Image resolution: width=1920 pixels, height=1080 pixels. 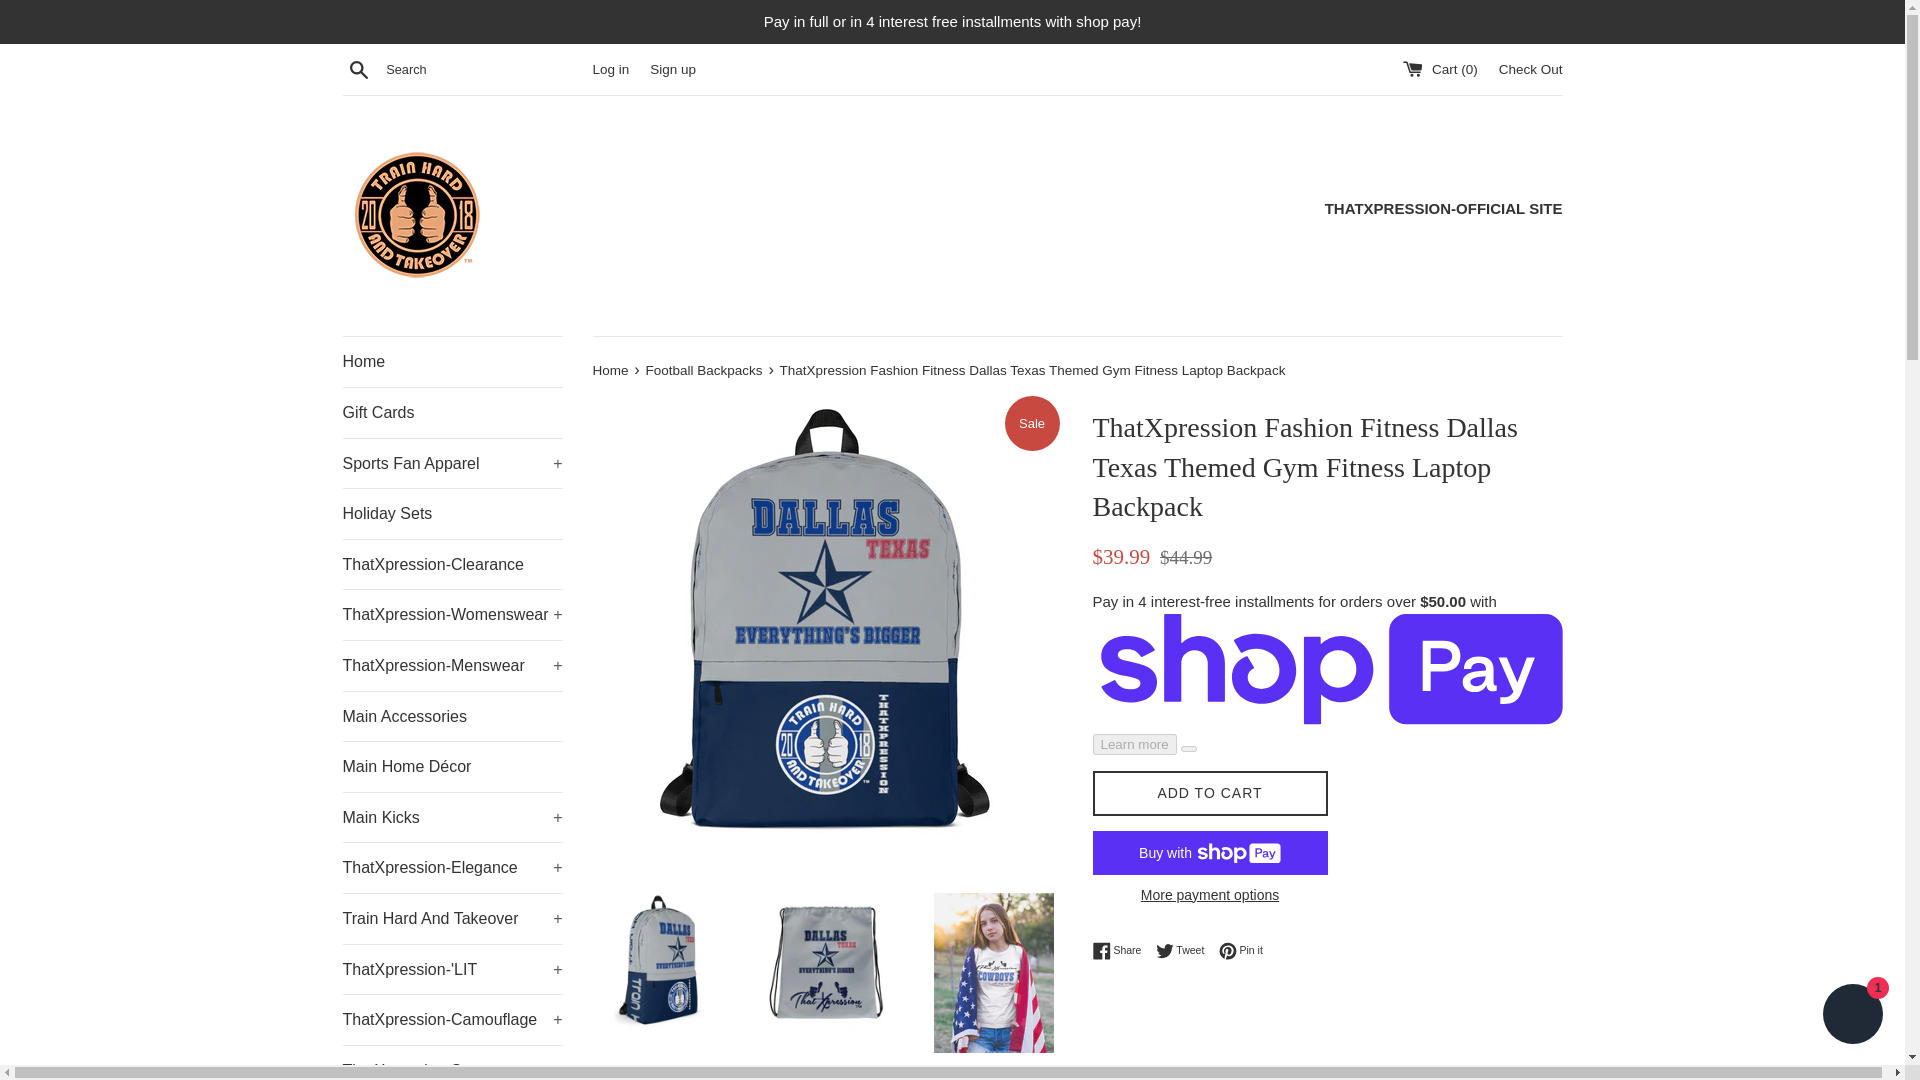 I want to click on Back to the frontpage, so click(x=611, y=370).